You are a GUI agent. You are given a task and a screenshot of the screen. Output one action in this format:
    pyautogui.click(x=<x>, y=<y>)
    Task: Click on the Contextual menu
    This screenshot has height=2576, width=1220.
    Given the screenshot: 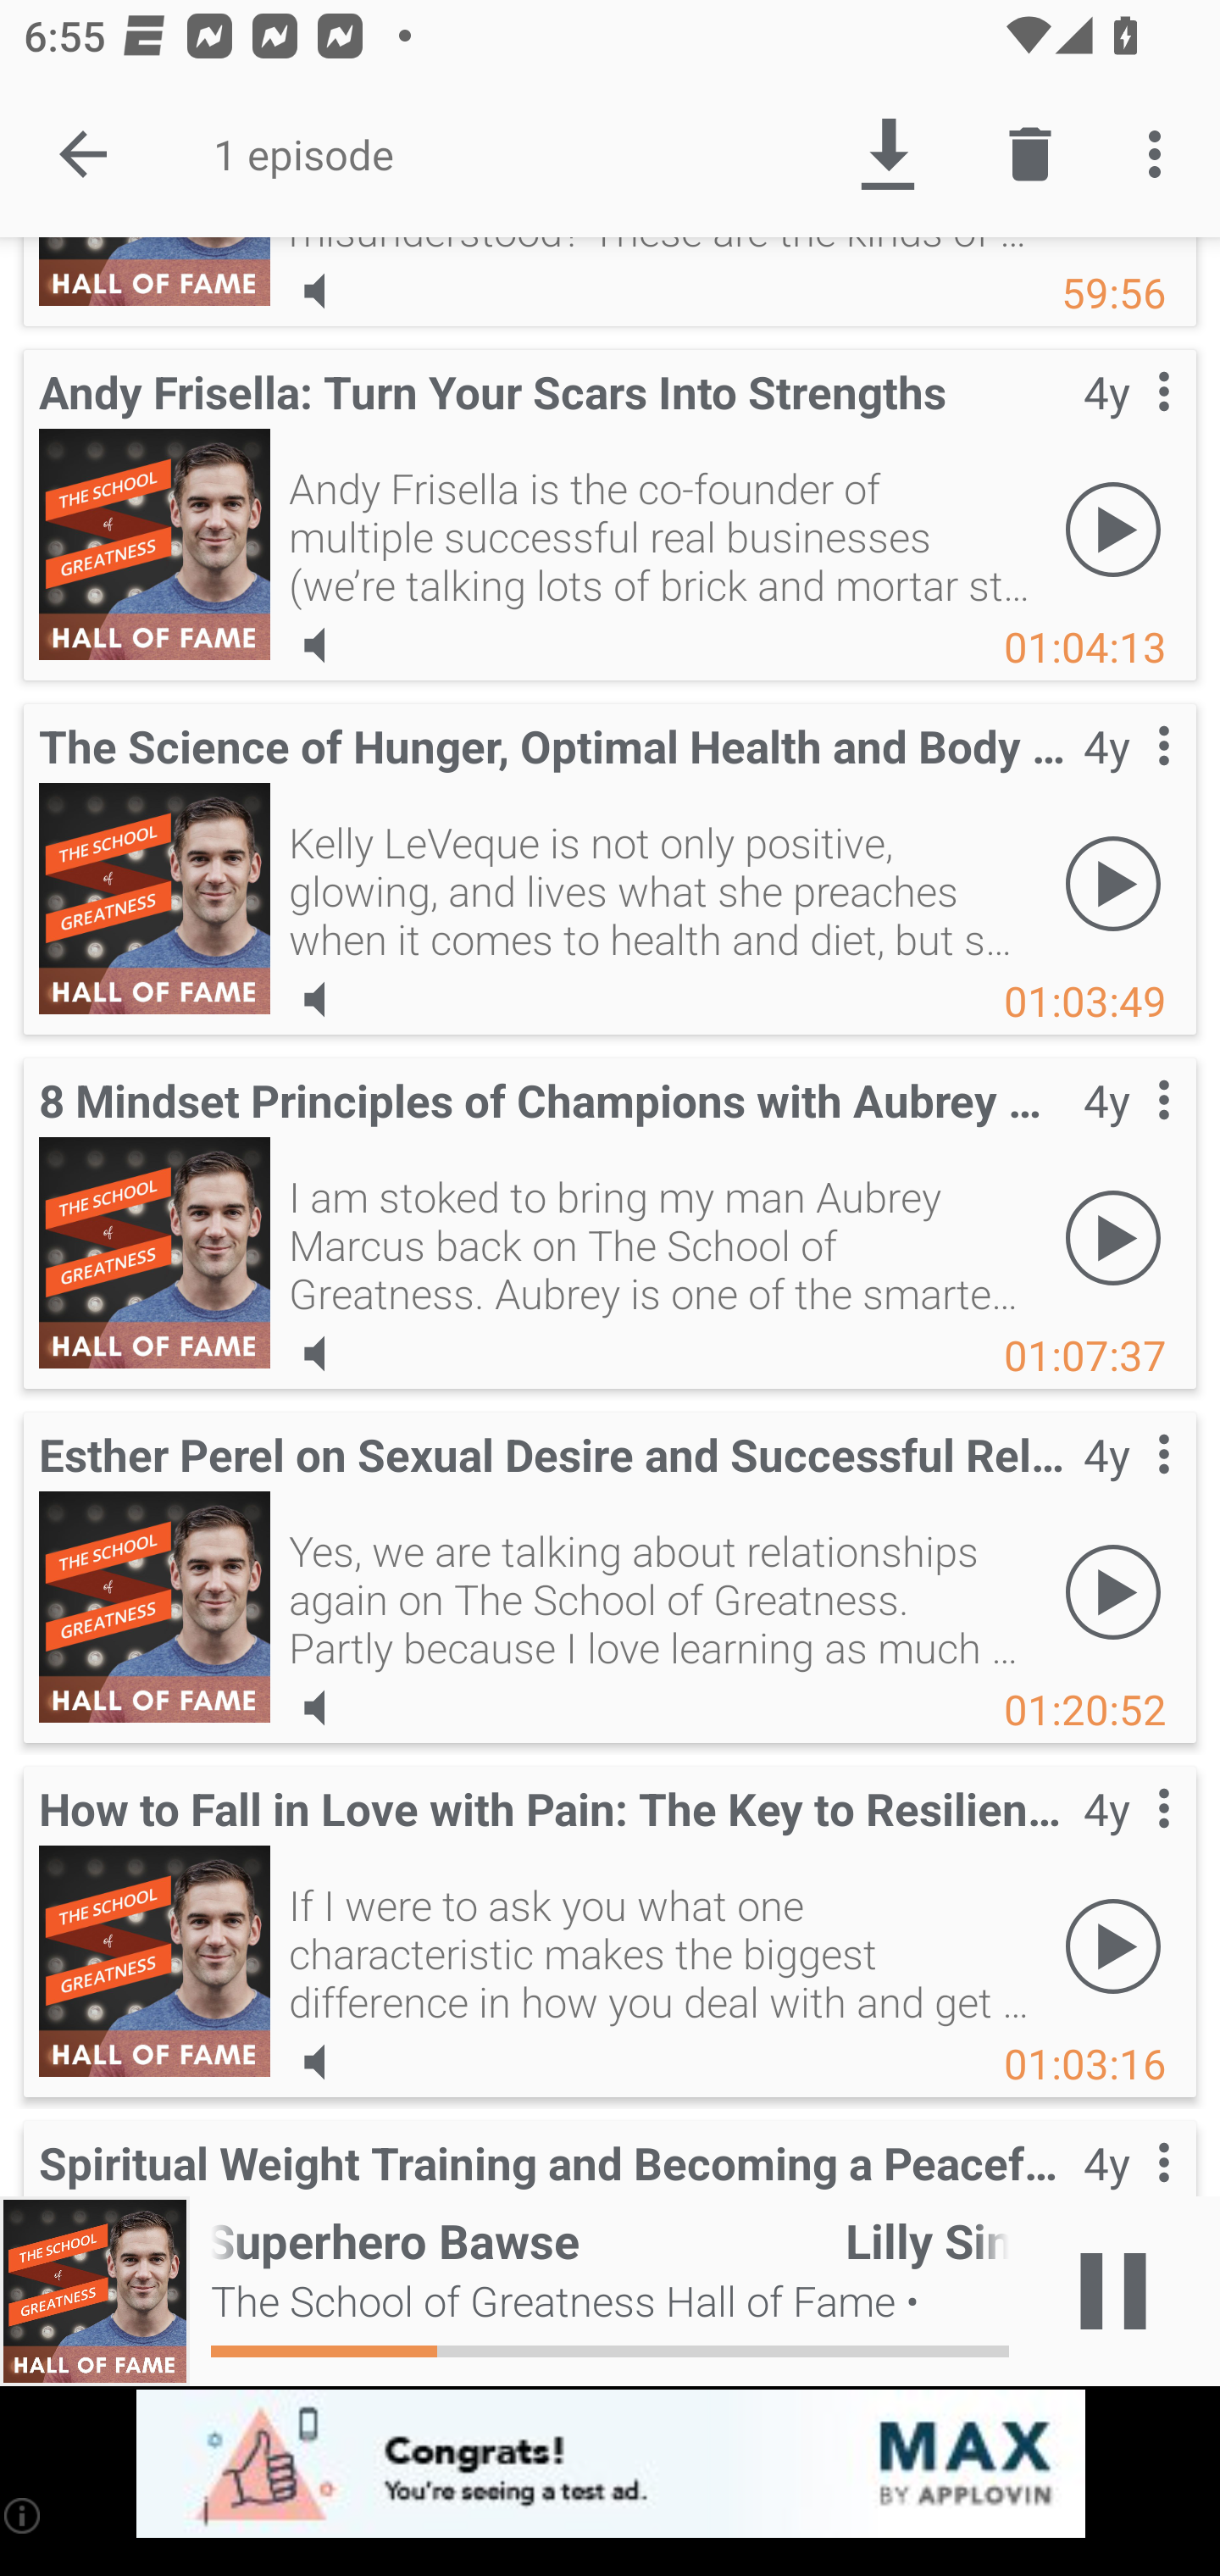 What is the action you would take?
    pyautogui.click(x=1127, y=425)
    